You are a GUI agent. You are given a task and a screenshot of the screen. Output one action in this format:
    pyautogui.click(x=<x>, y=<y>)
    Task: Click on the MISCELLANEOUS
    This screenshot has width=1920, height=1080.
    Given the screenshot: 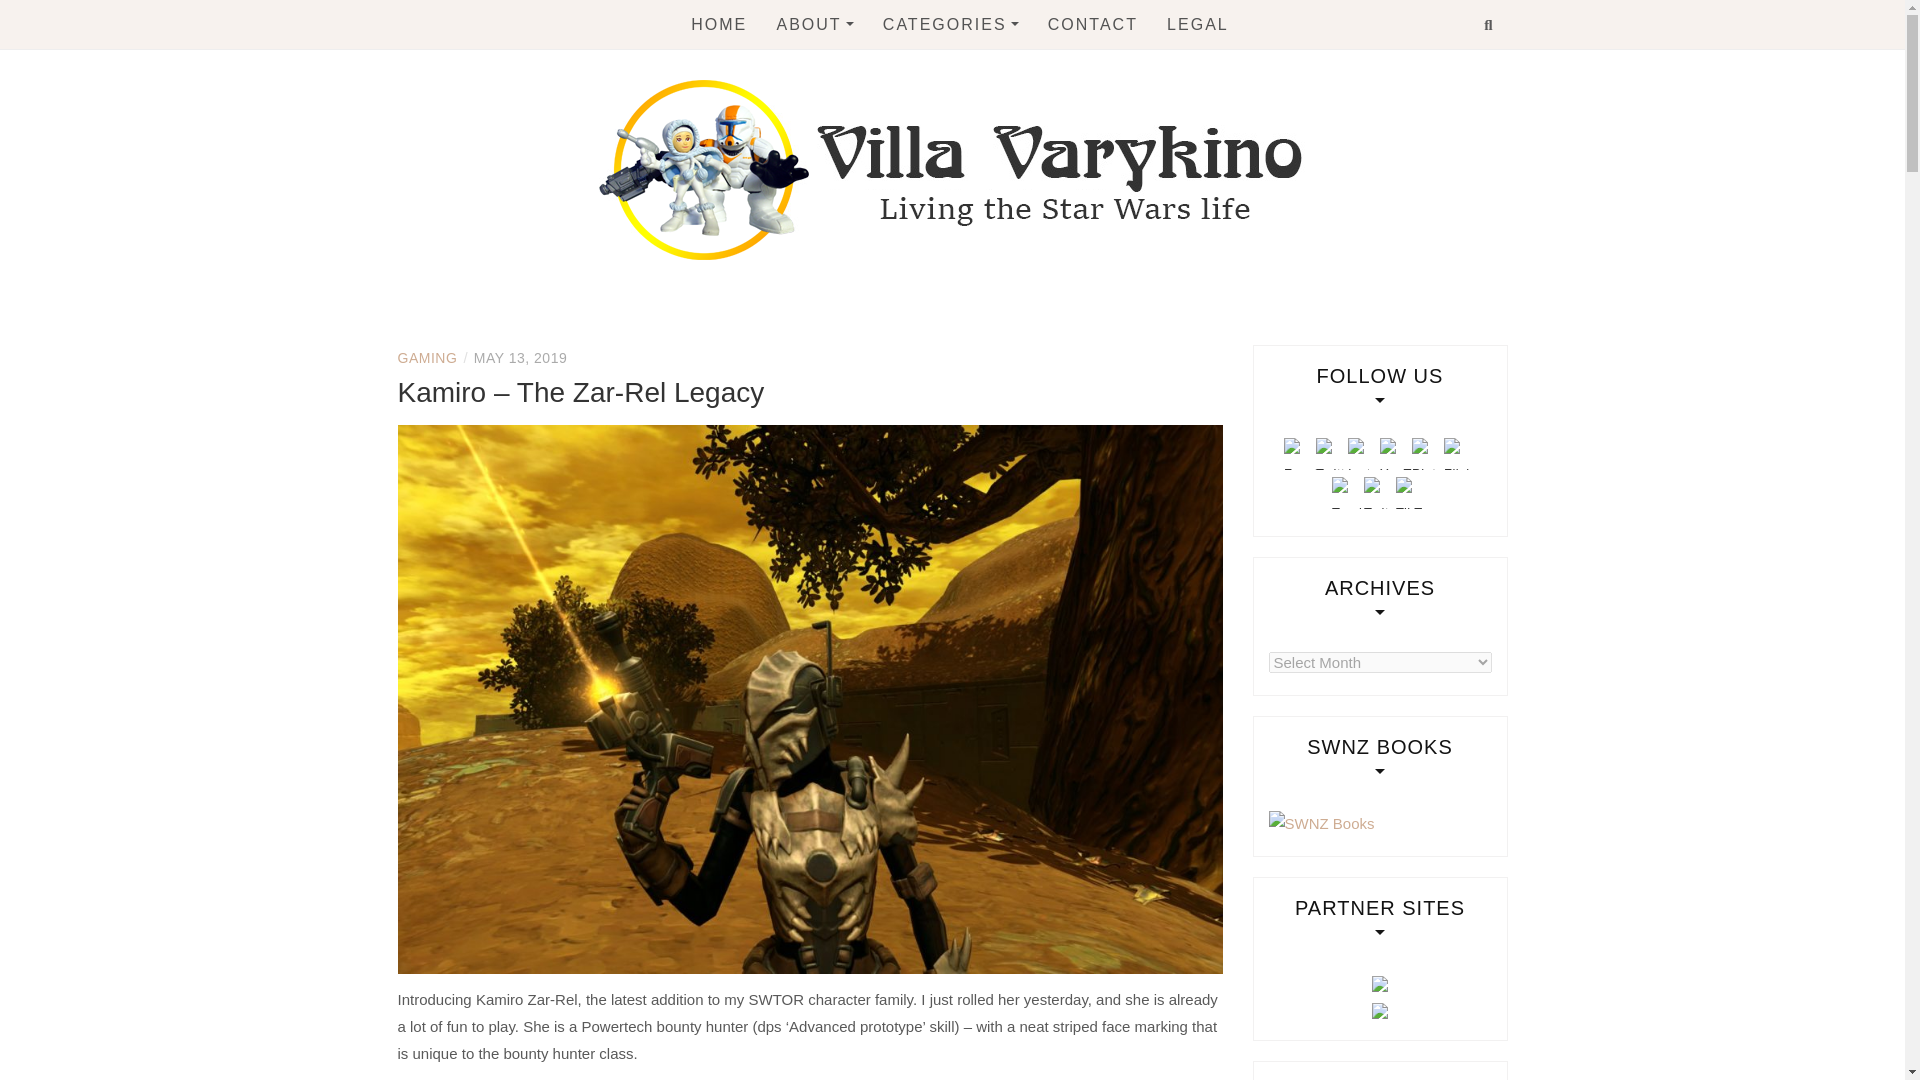 What is the action you would take?
    pyautogui.click(x=992, y=274)
    